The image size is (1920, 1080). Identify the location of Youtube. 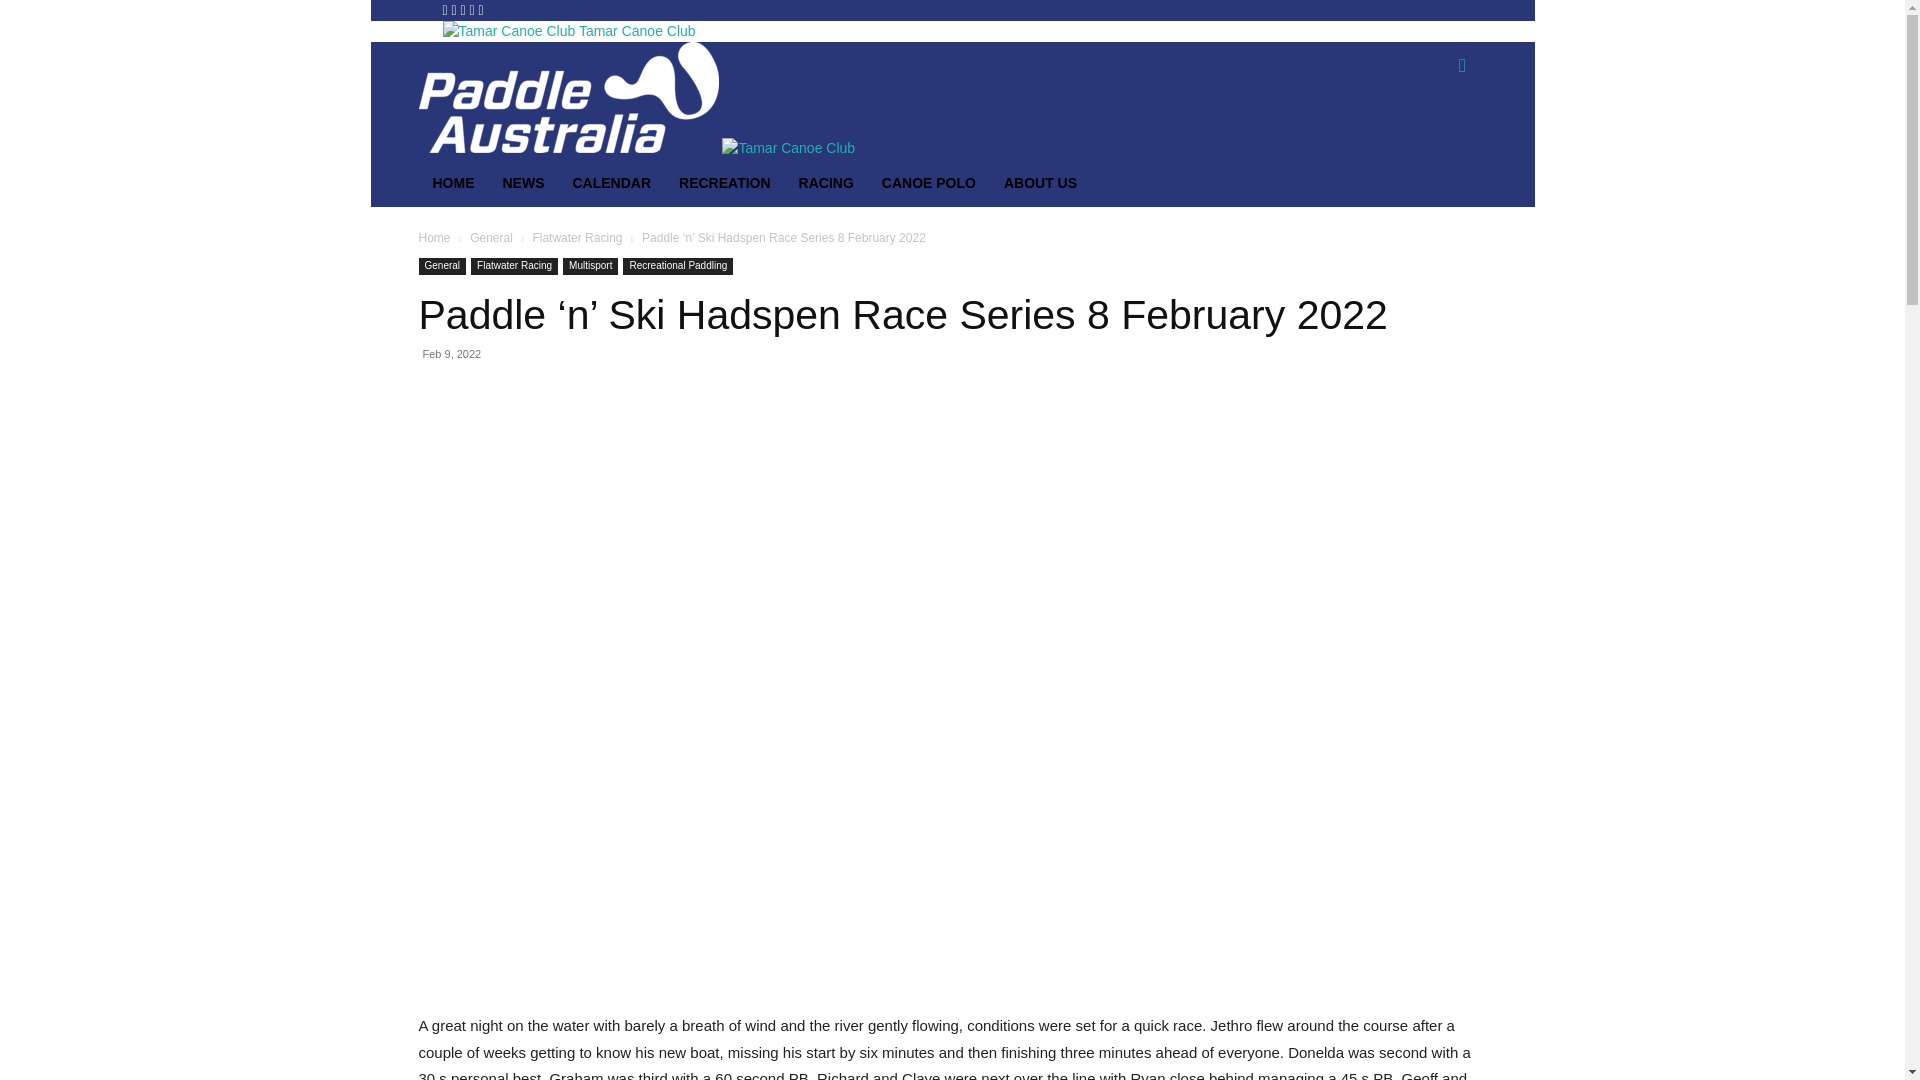
(482, 10).